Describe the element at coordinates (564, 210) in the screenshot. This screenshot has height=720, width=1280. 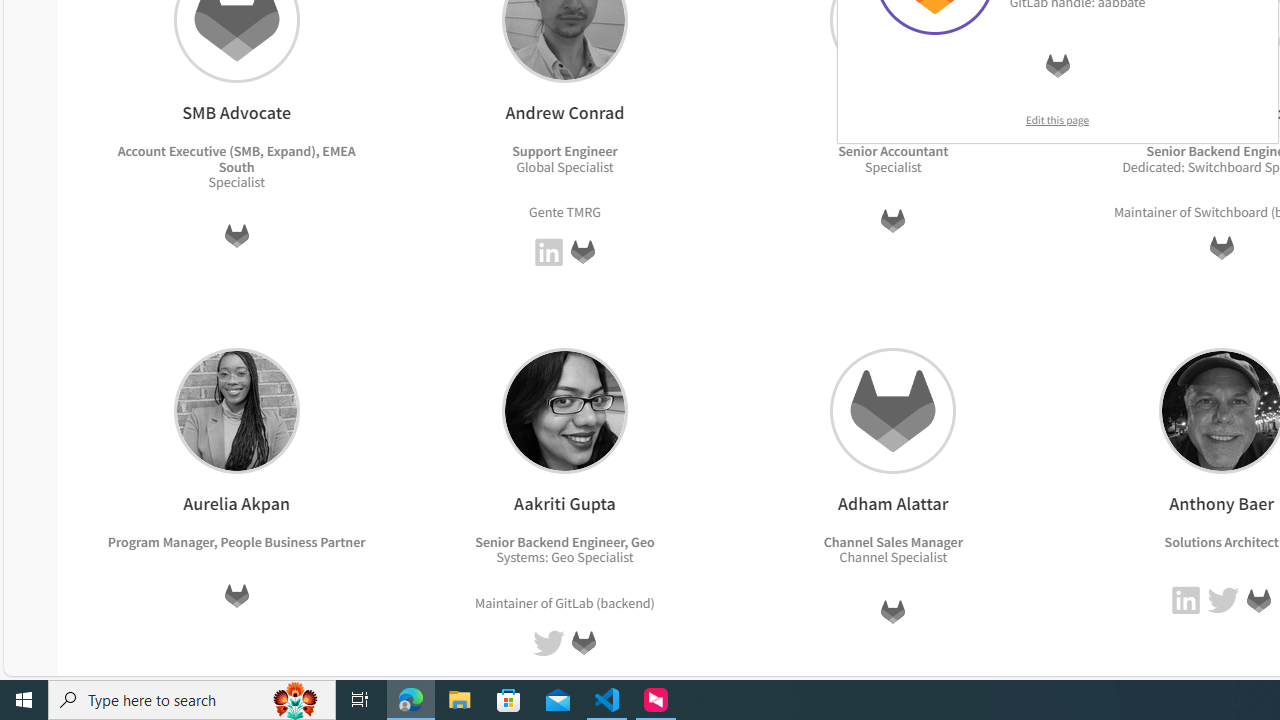
I see `Gente TMRG` at that location.